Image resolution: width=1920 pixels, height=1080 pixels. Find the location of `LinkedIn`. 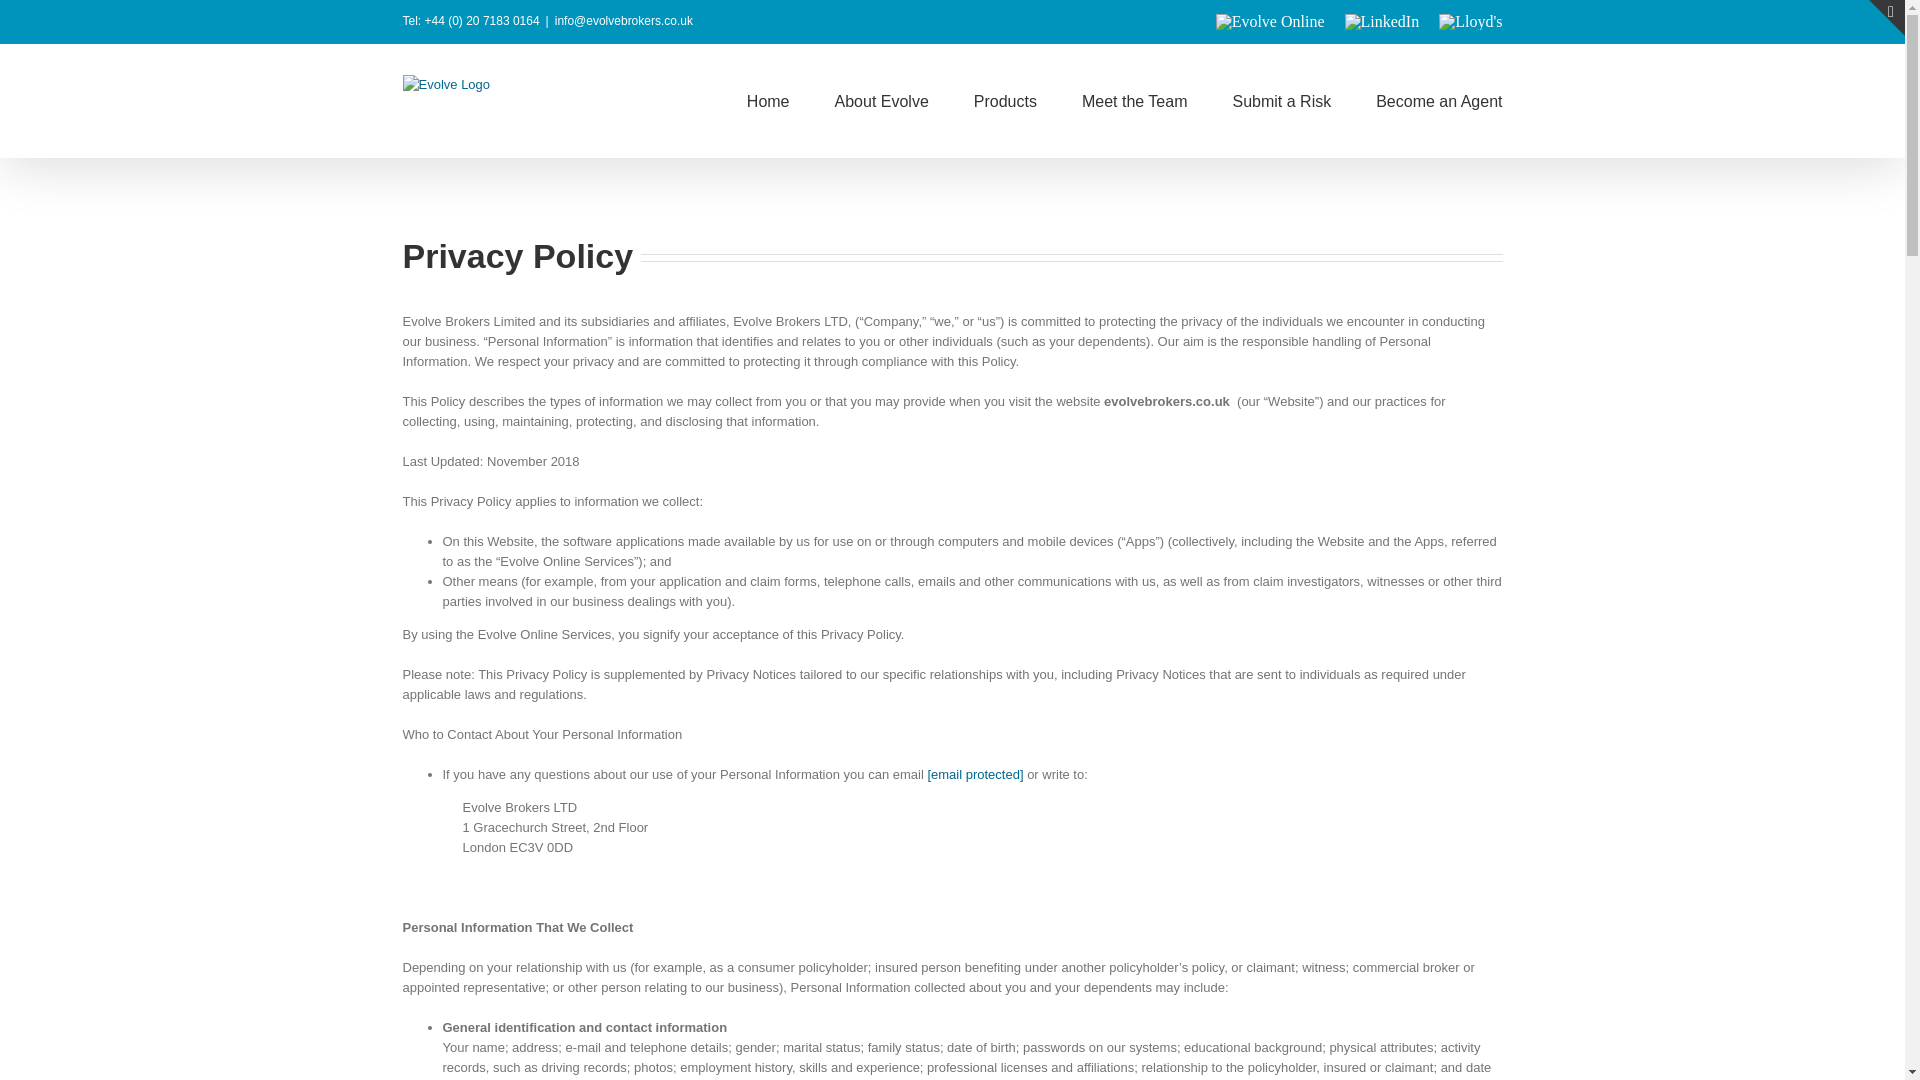

LinkedIn is located at coordinates (1382, 22).